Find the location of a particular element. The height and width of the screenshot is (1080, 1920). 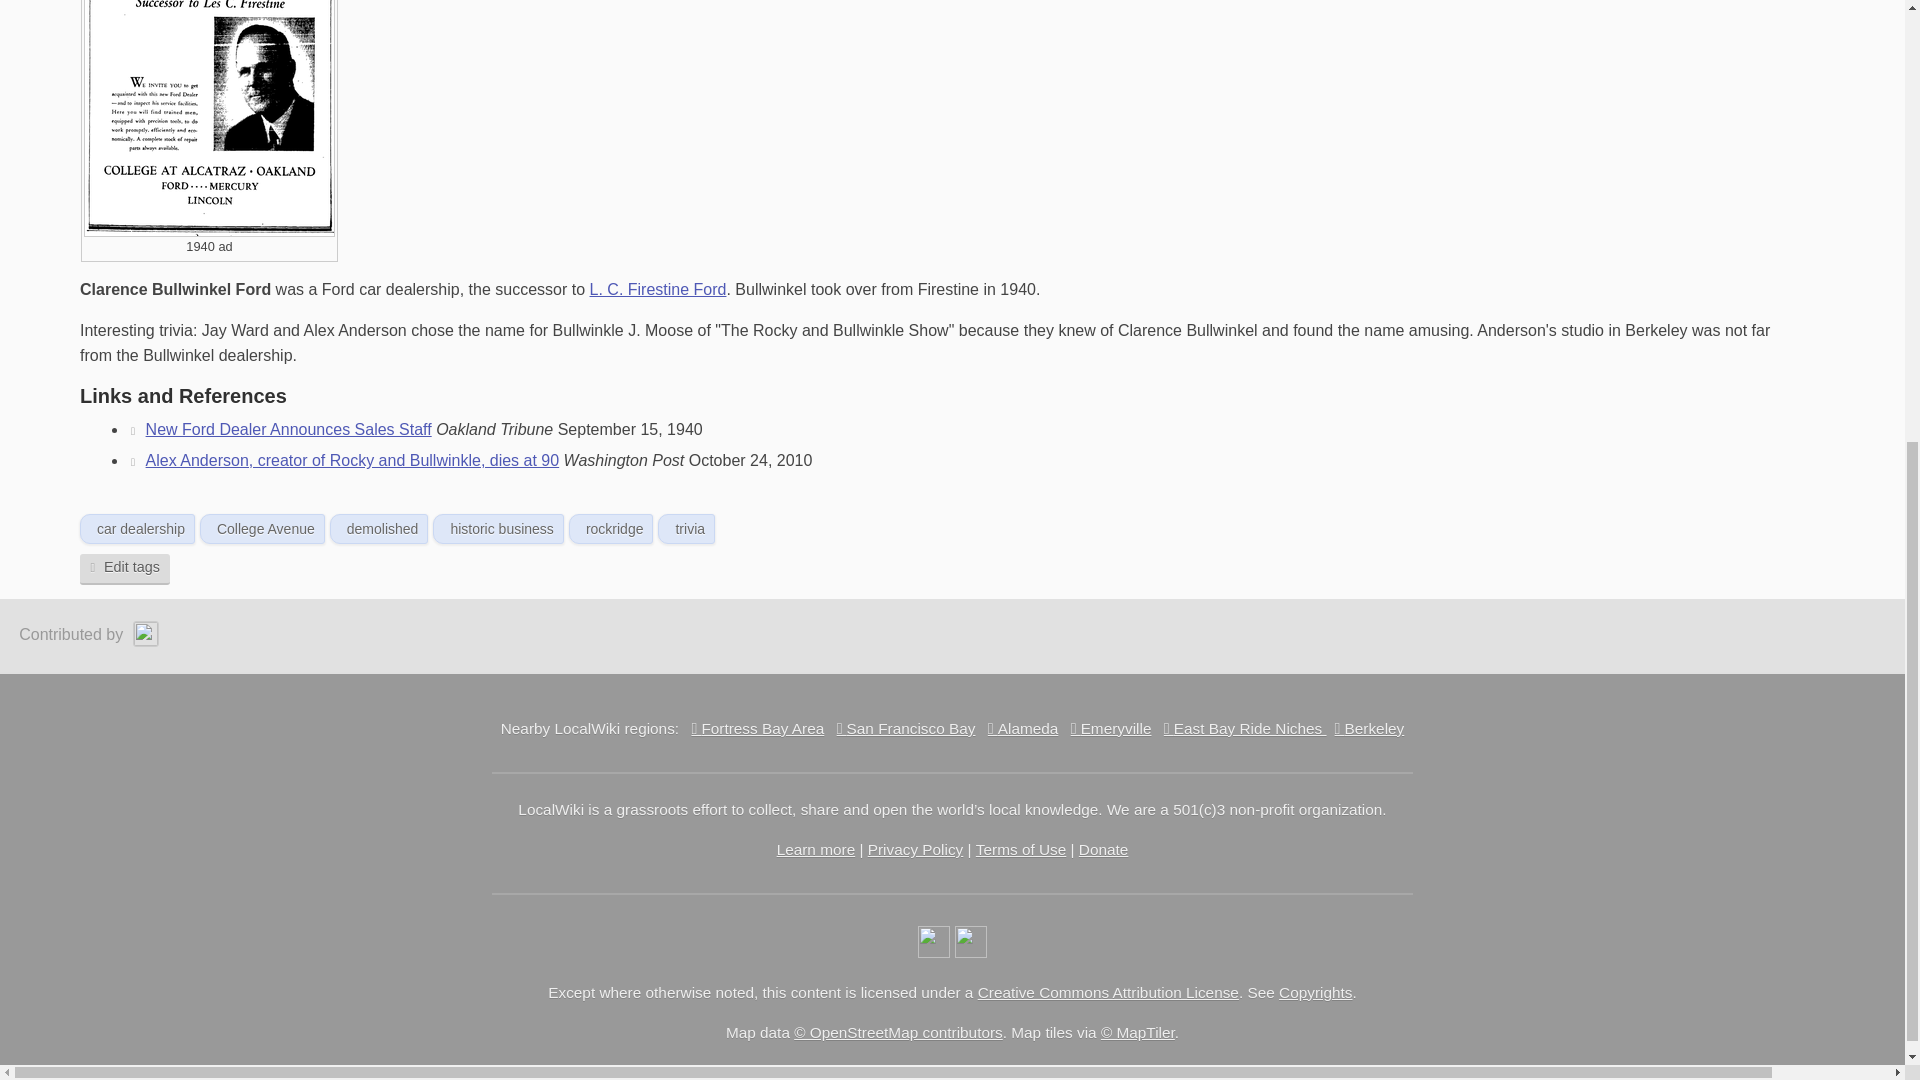

Gene is located at coordinates (148, 634).